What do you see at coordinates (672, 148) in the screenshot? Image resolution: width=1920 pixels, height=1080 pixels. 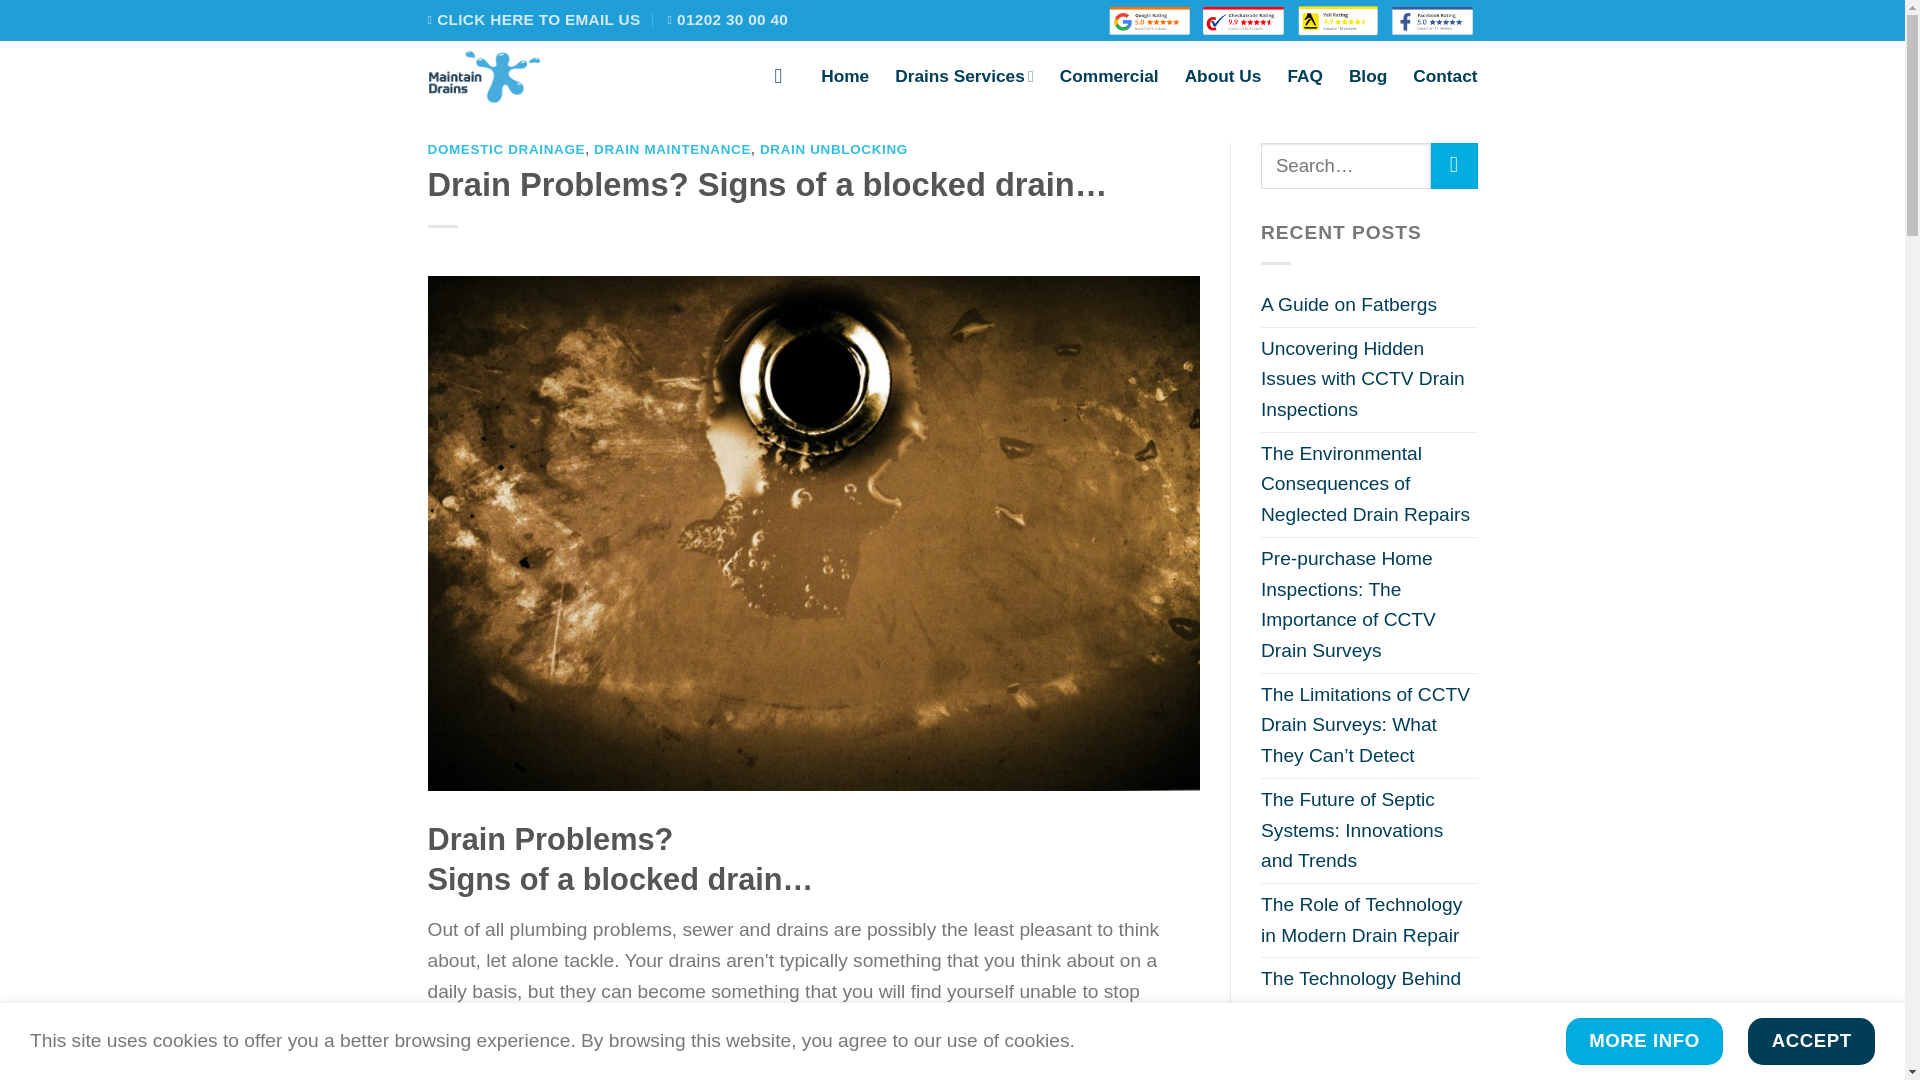 I see `DRAIN MAINTENANCE` at bounding box center [672, 148].